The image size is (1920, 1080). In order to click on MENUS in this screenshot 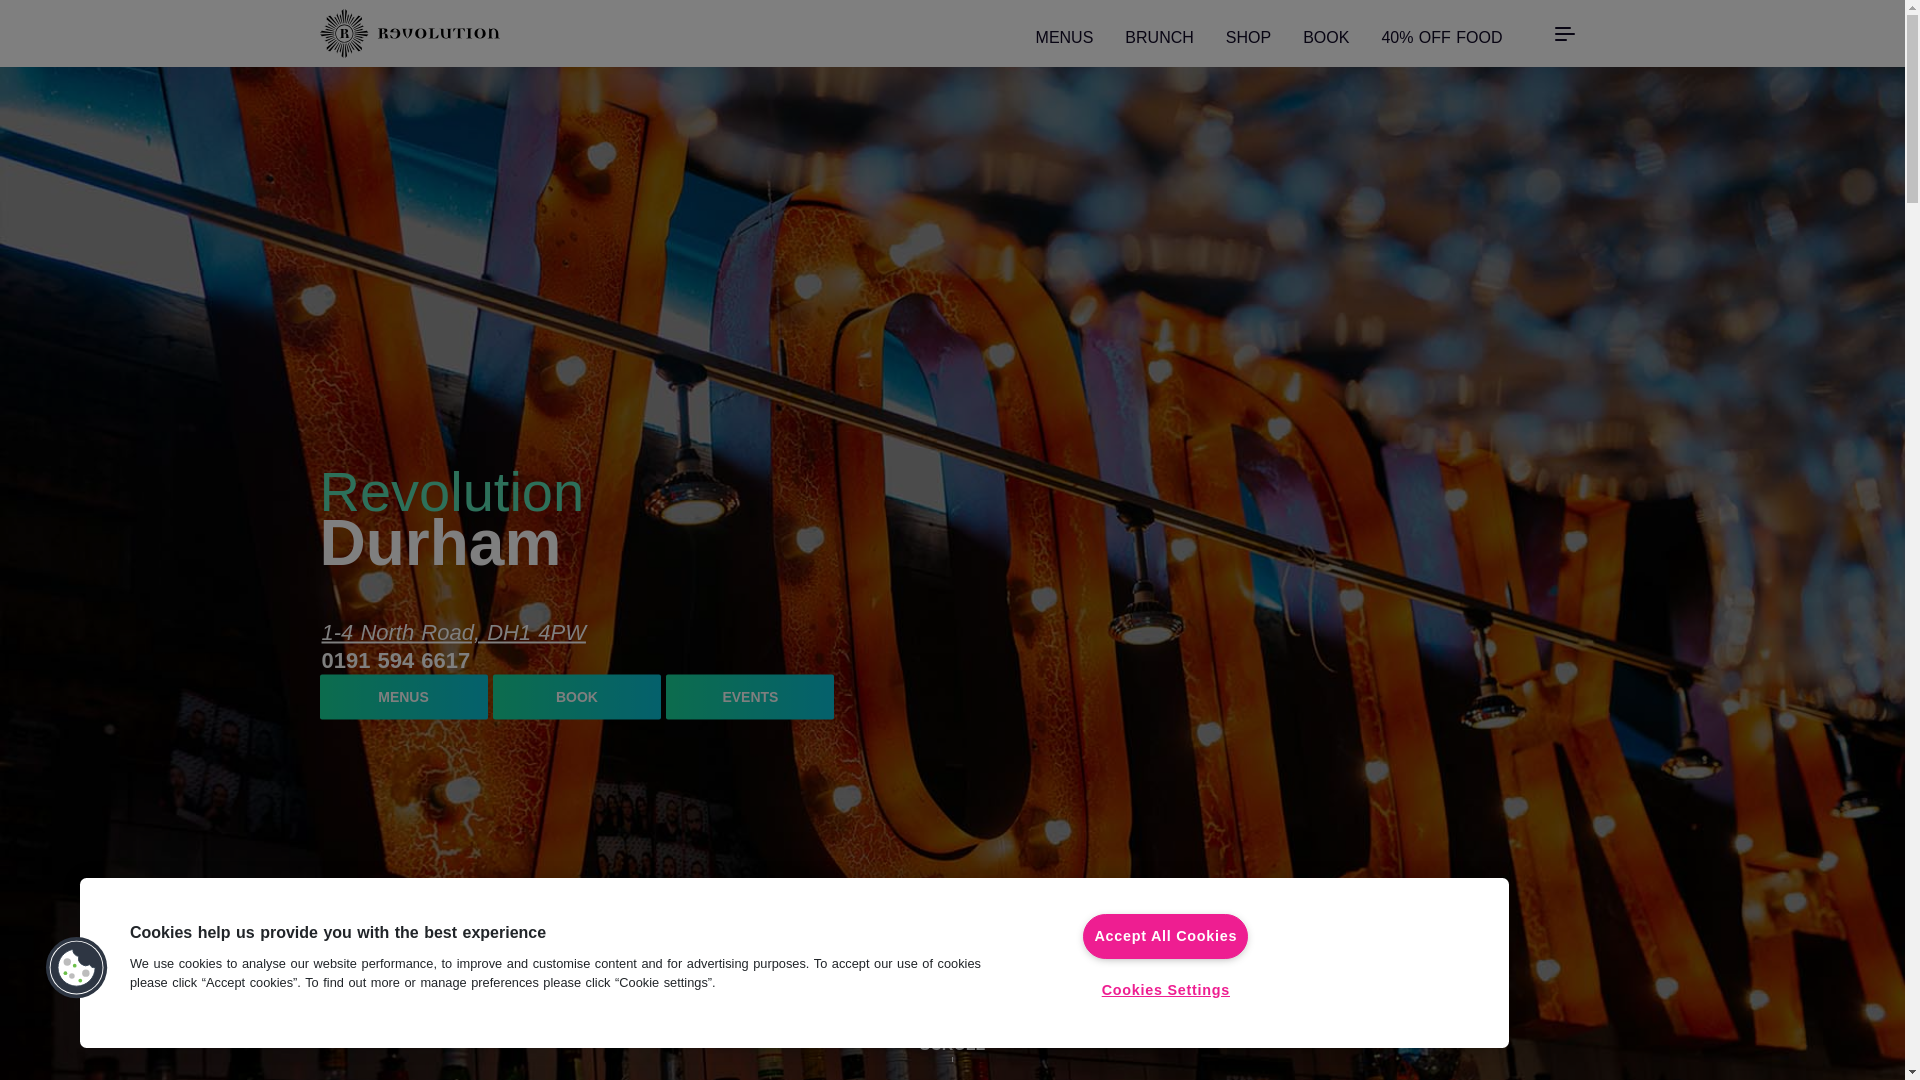, I will do `click(404, 696)`.